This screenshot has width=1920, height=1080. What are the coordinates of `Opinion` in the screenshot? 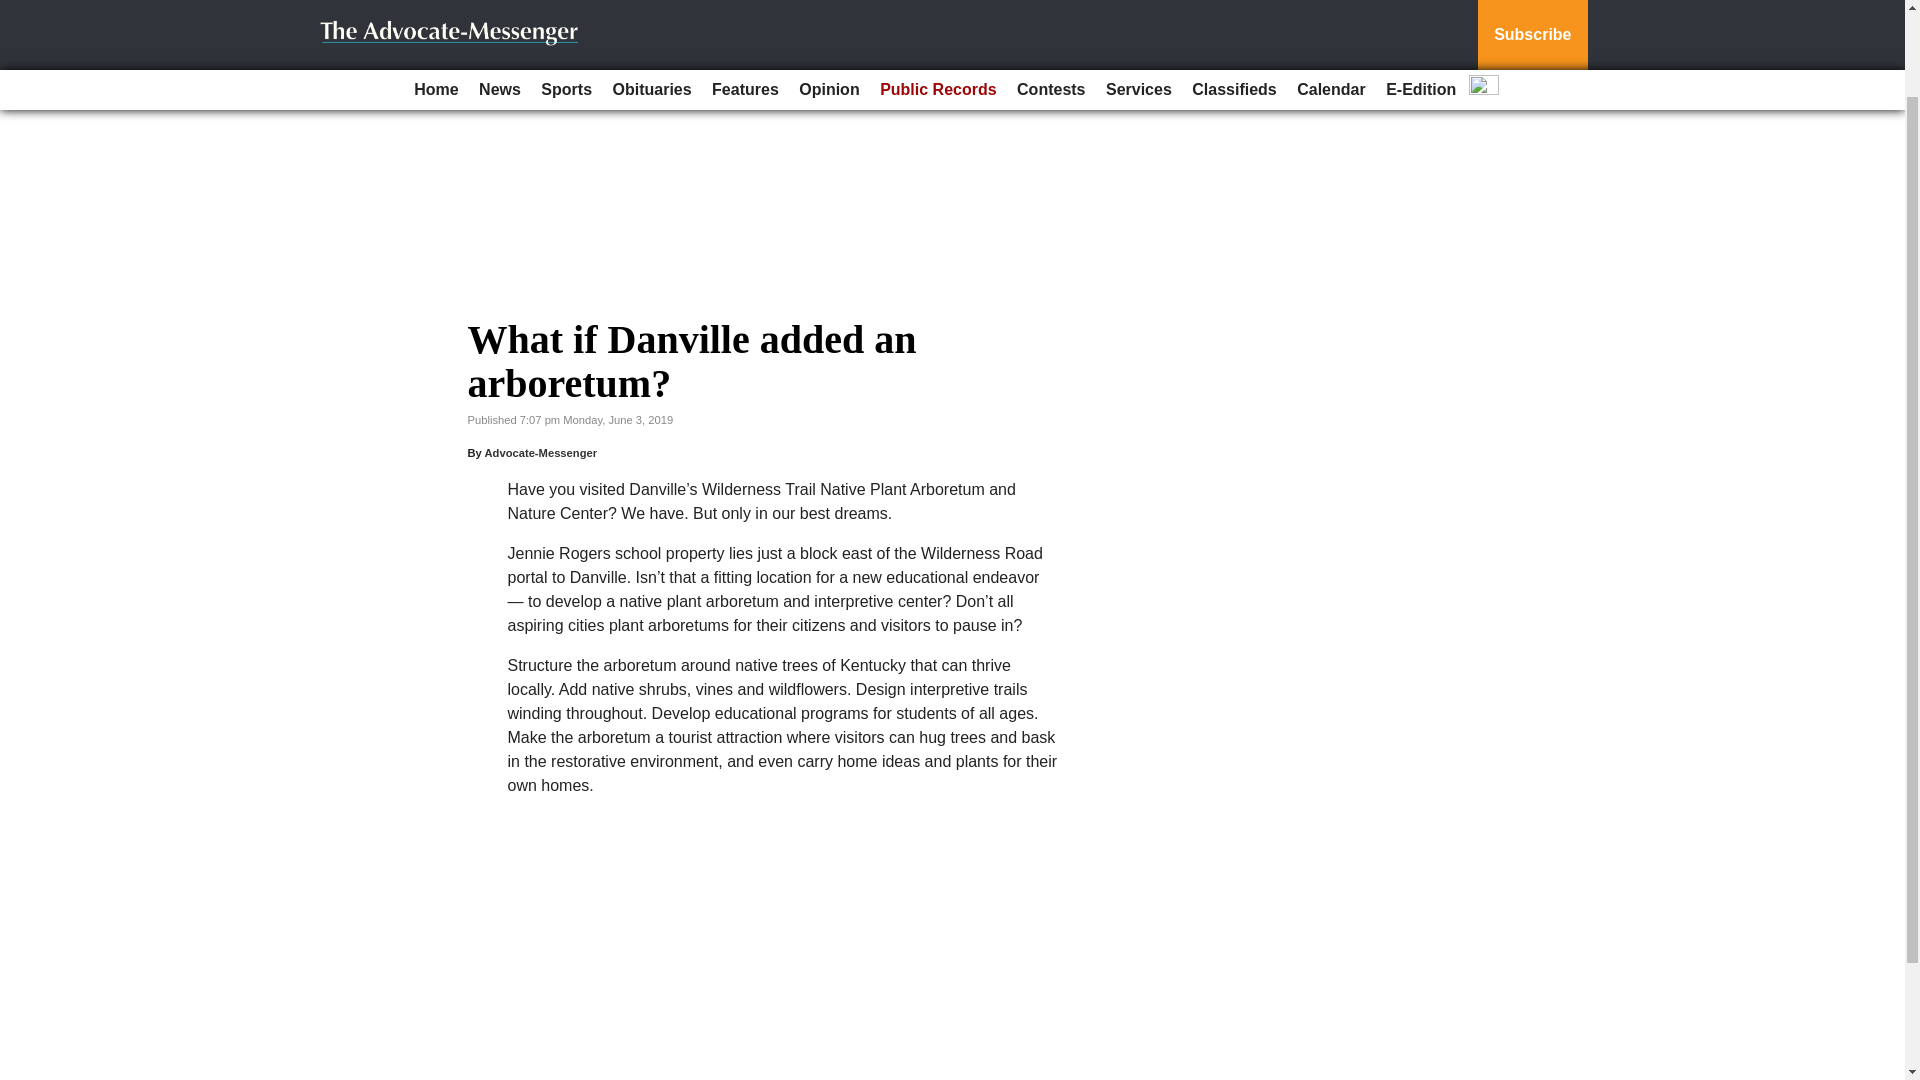 It's located at (829, 3).